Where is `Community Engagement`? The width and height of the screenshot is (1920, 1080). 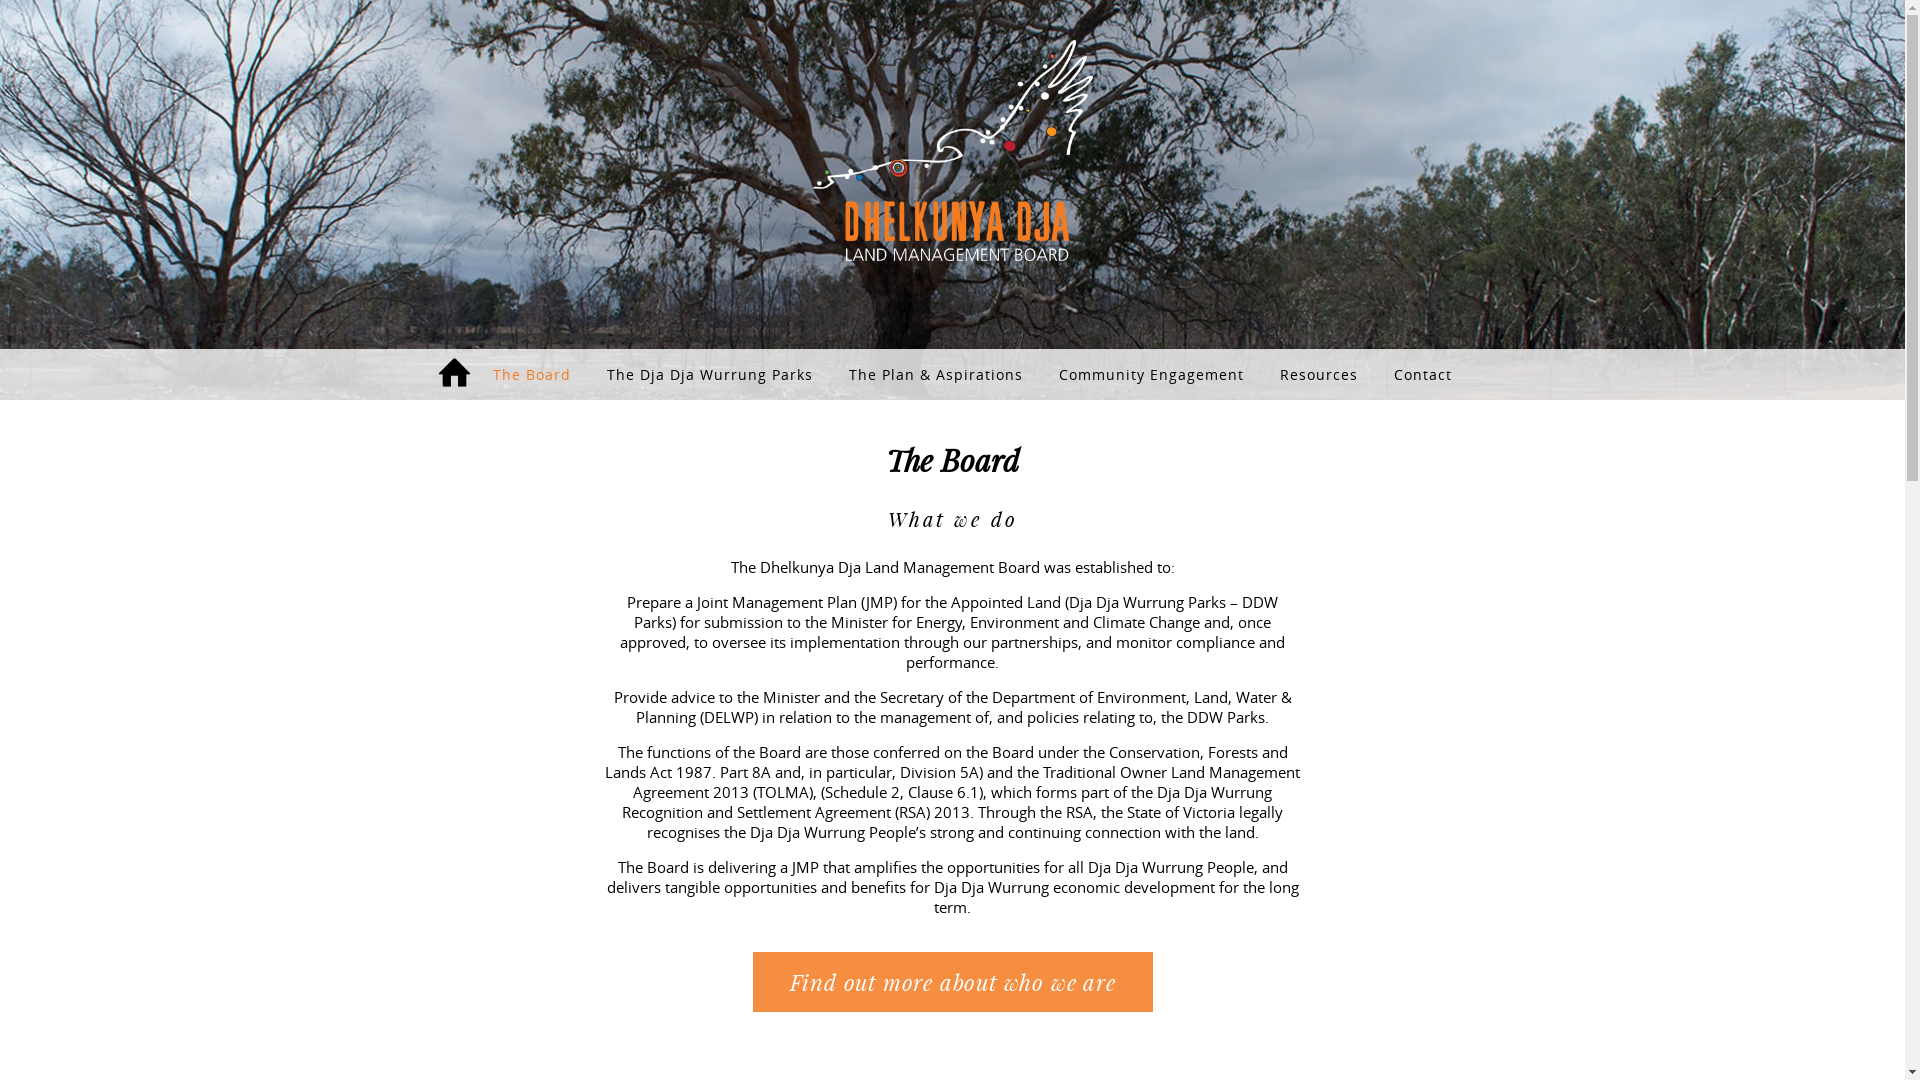
Community Engagement is located at coordinates (1152, 374).